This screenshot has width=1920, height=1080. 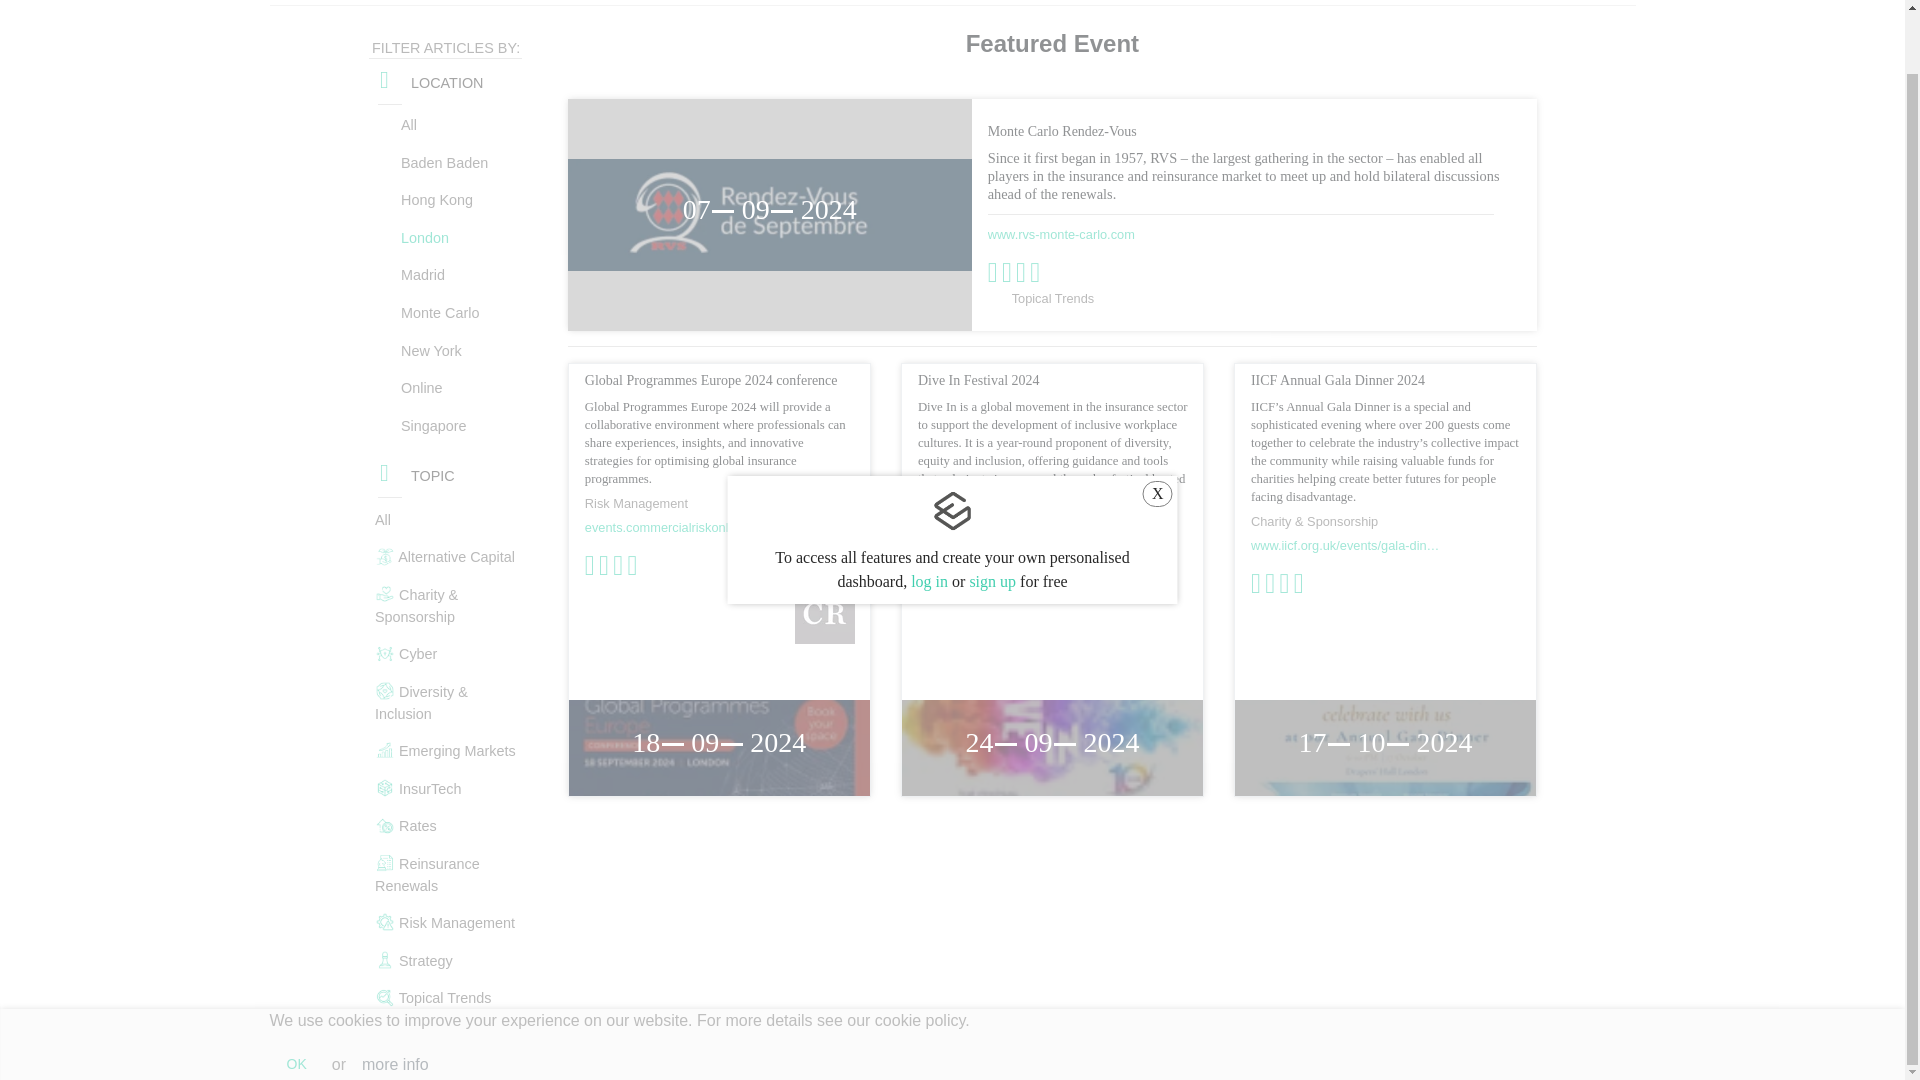 I want to click on New York, so click(x=442, y=352).